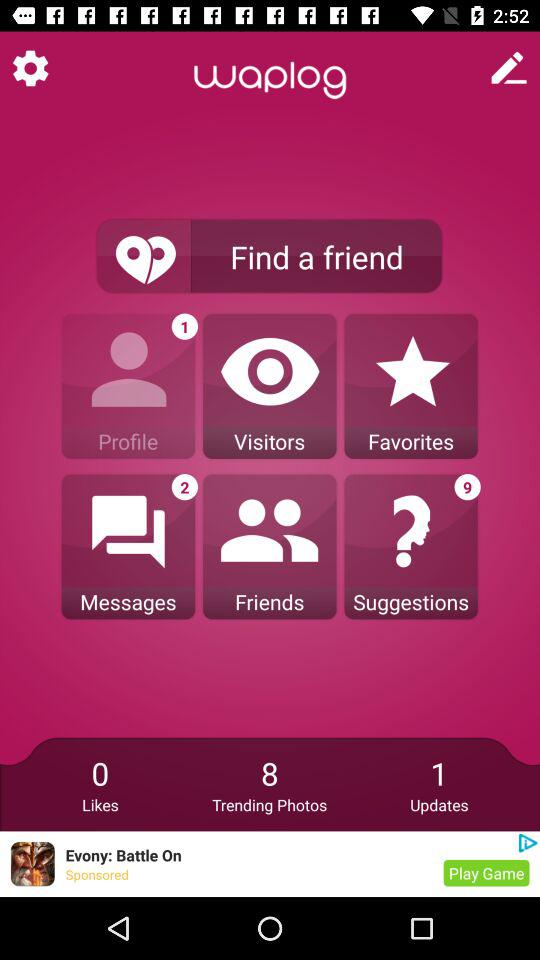 This screenshot has height=960, width=540. What do you see at coordinates (270, 386) in the screenshot?
I see `click on the option beside the profile option` at bounding box center [270, 386].